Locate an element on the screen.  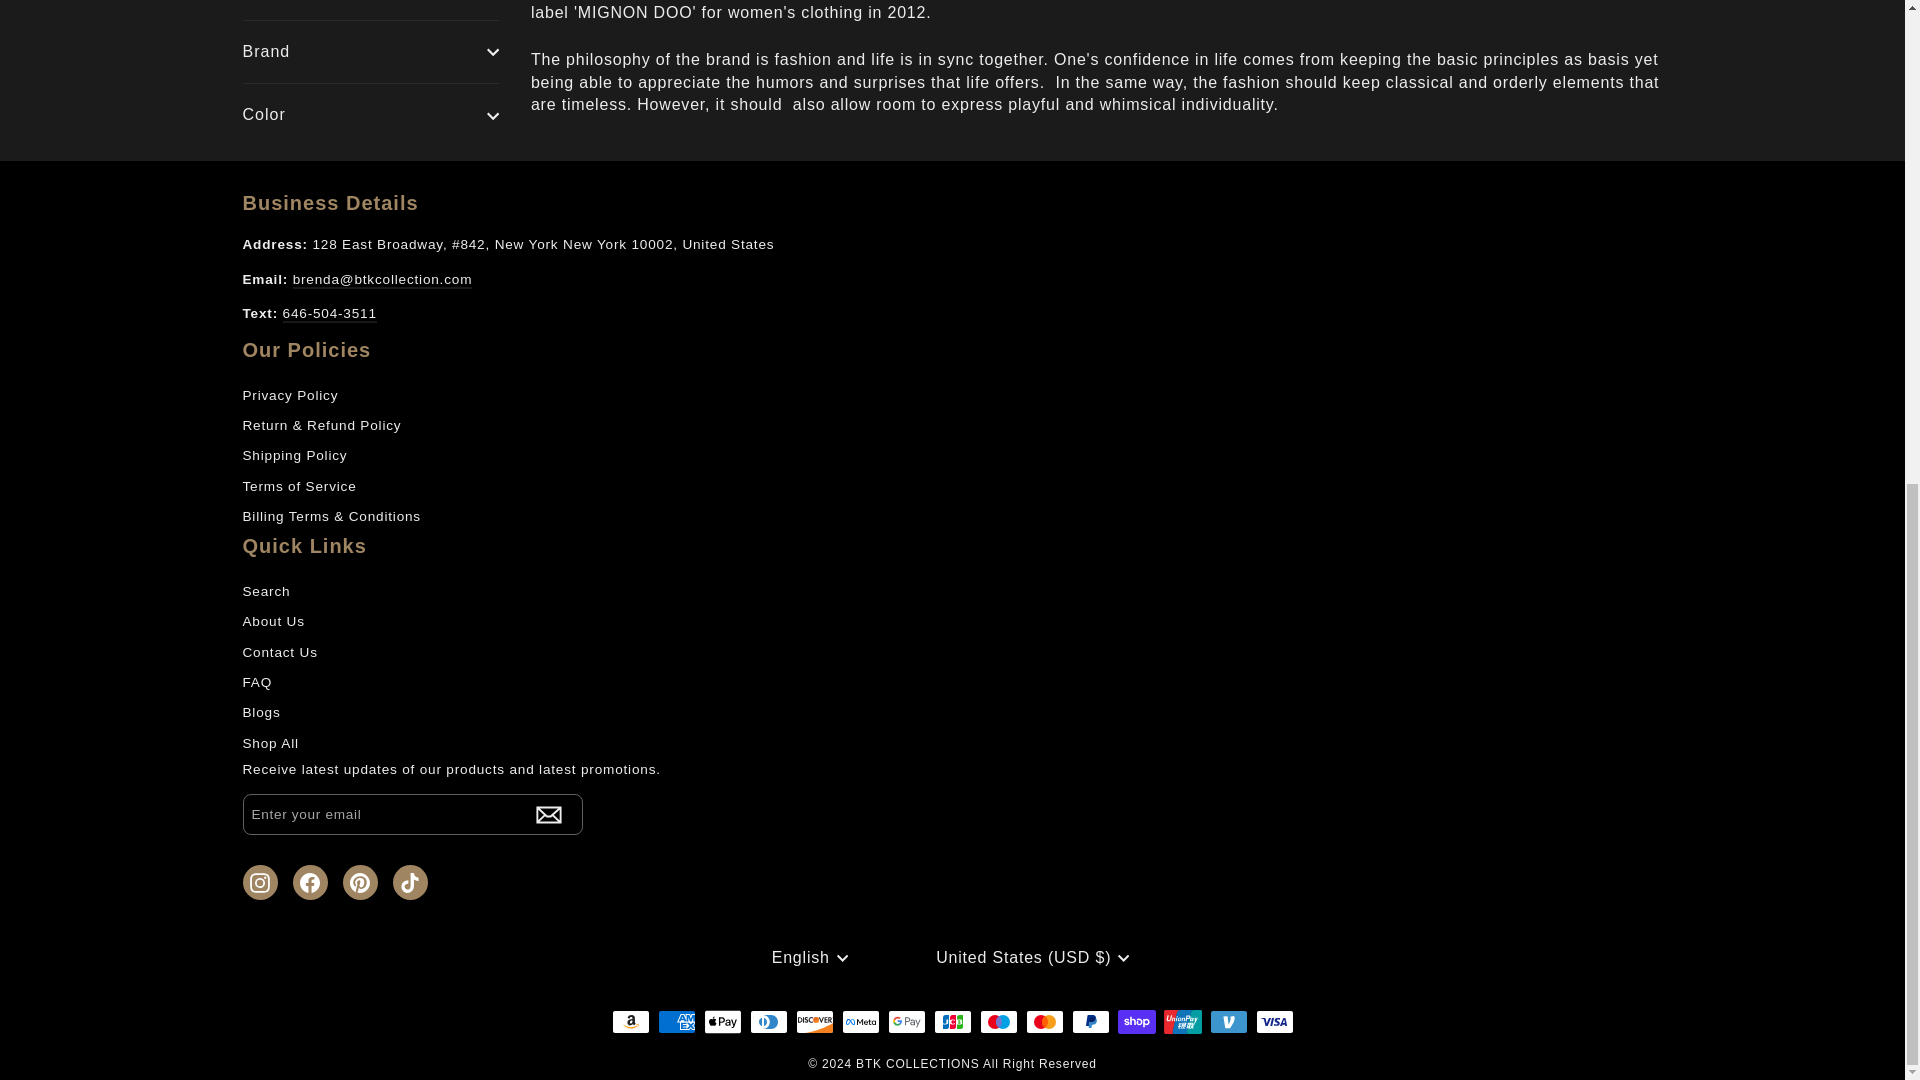
BTK COLLECTIONS on Pinterest is located at coordinates (358, 882).